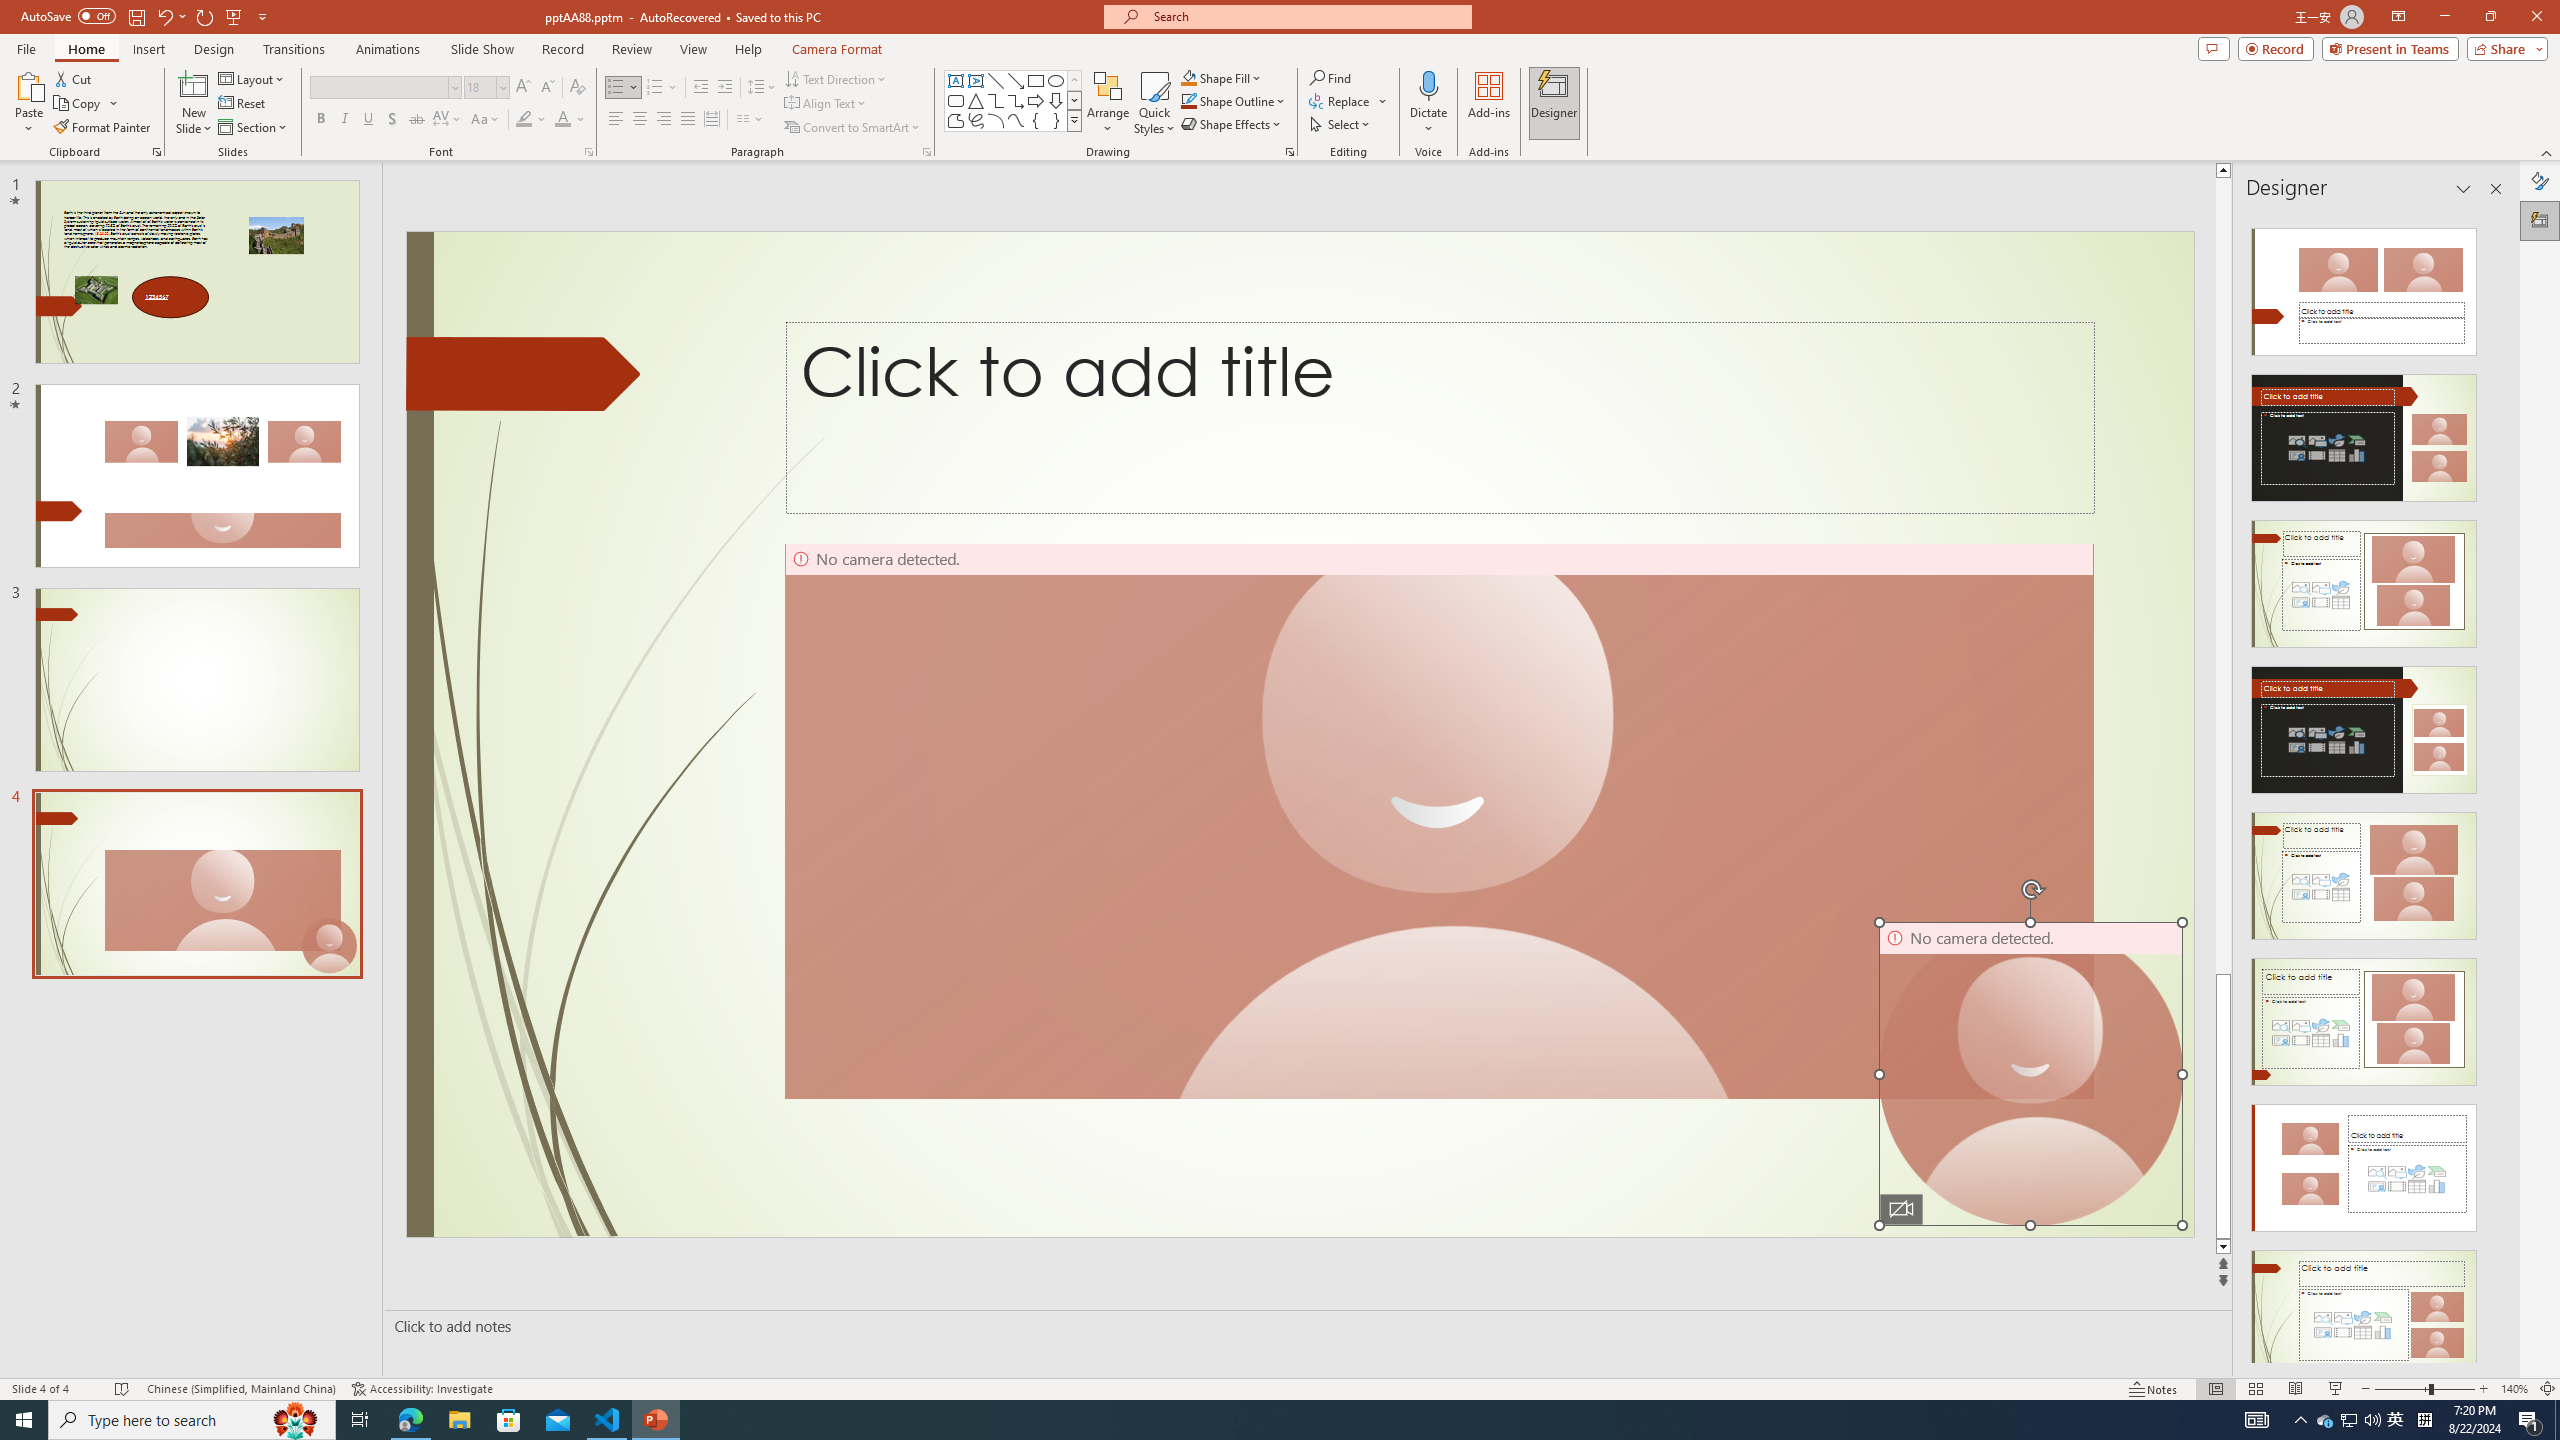 This screenshot has width=2560, height=1440. I want to click on Italic, so click(344, 120).